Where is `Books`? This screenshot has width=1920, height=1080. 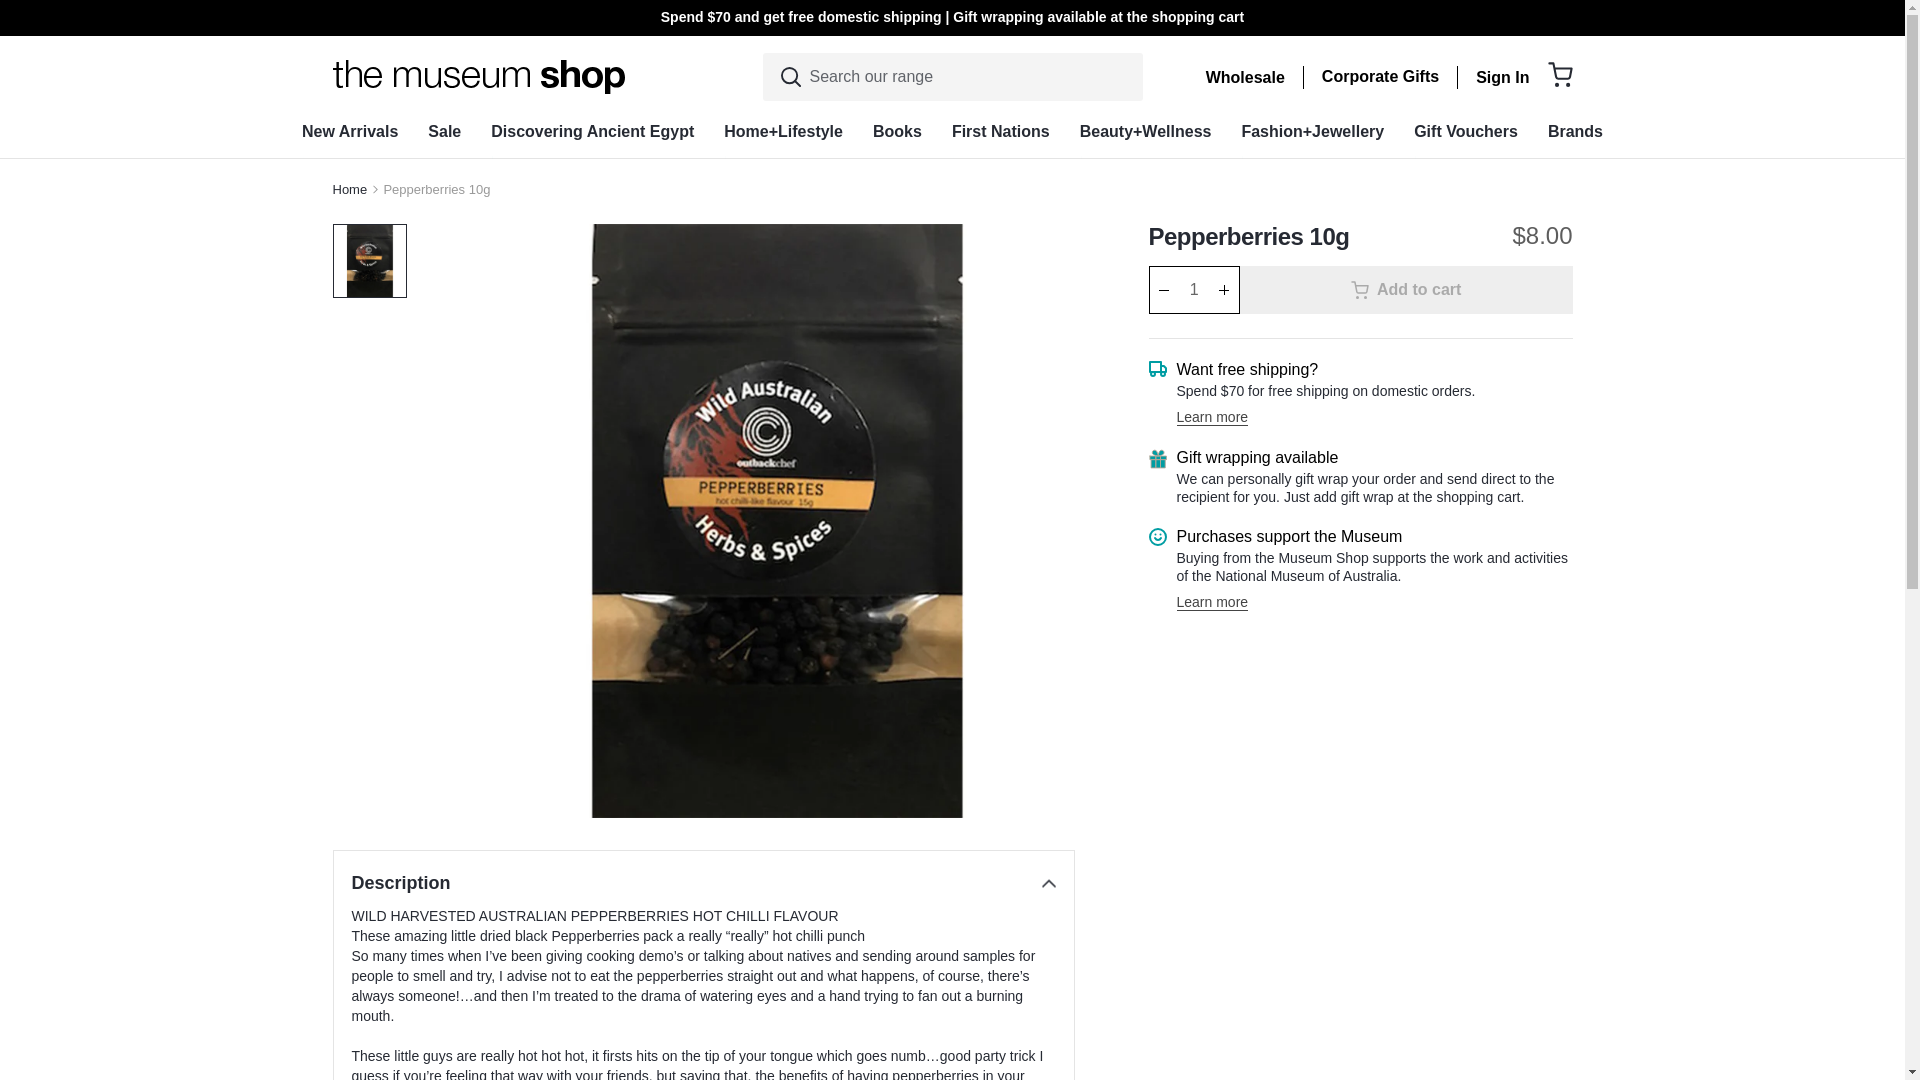
Books is located at coordinates (897, 131).